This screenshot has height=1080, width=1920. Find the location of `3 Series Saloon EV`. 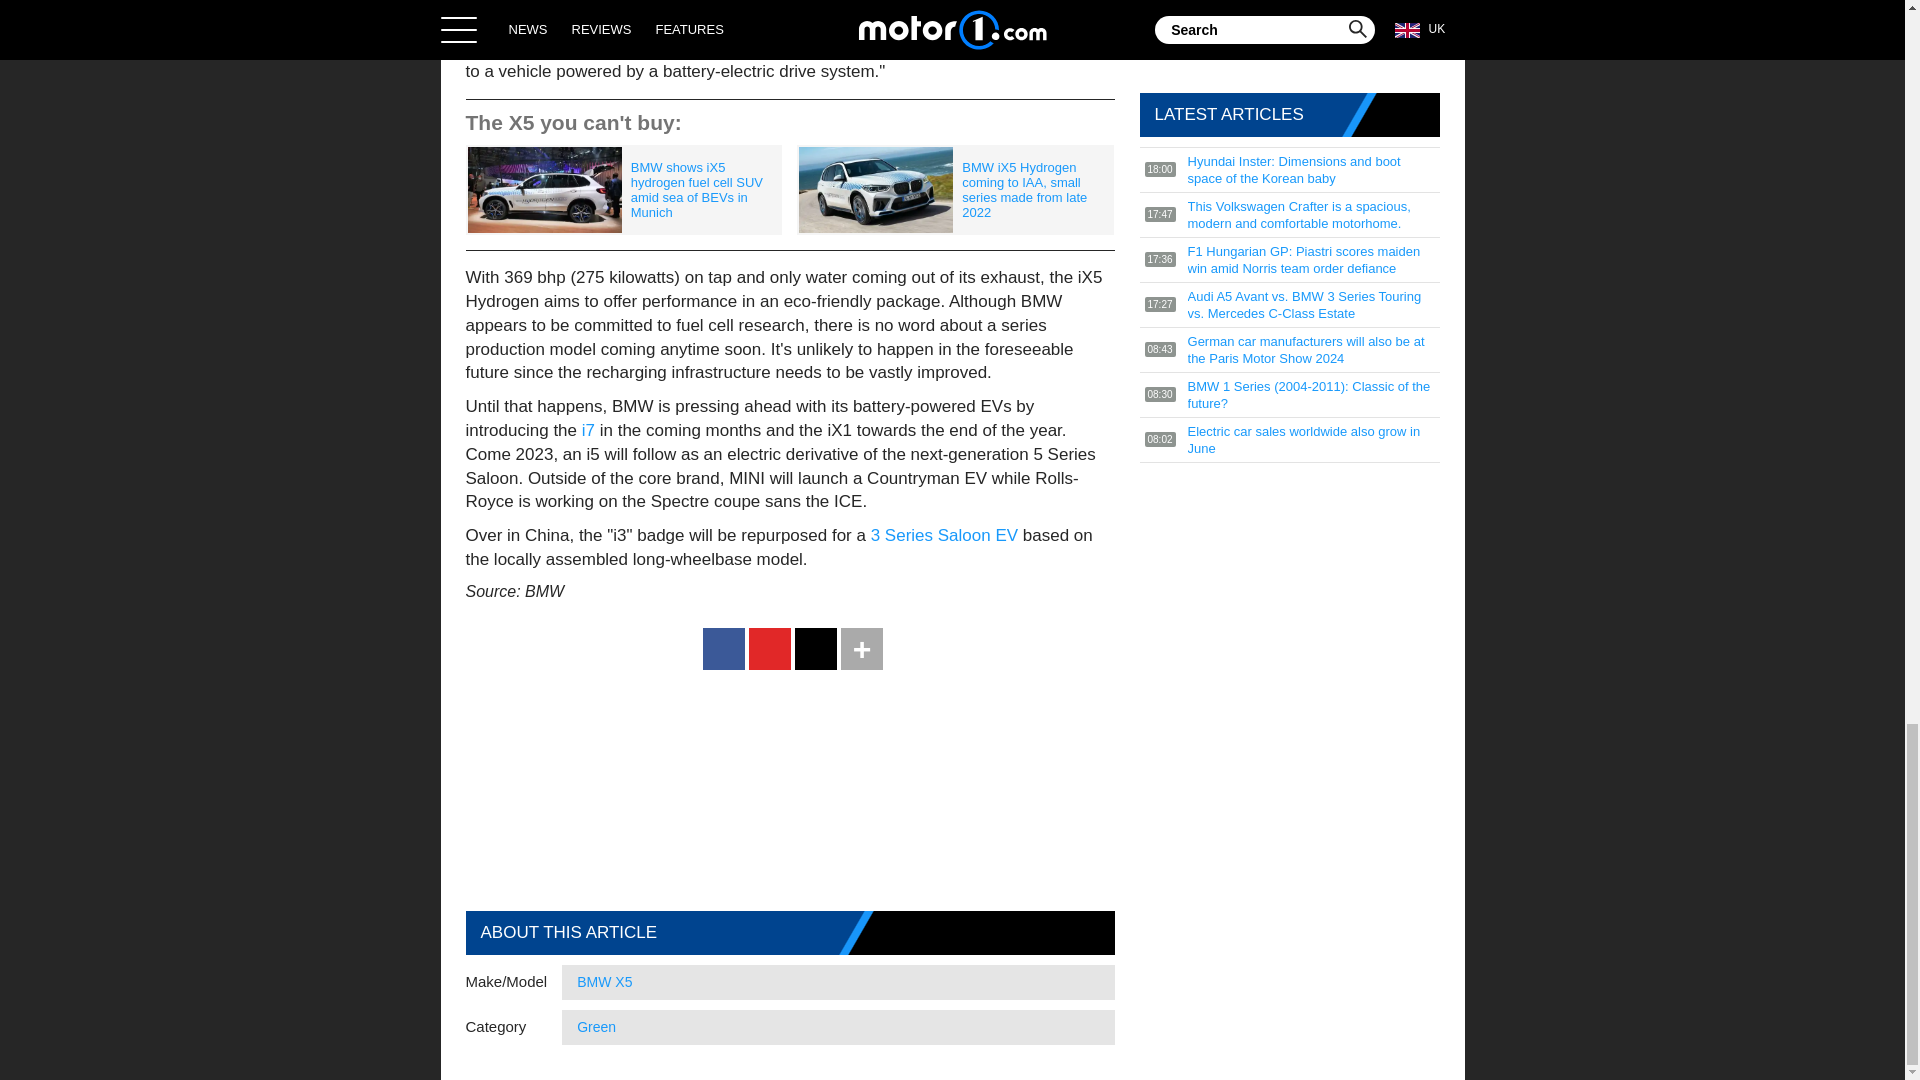

3 Series Saloon EV is located at coordinates (944, 535).